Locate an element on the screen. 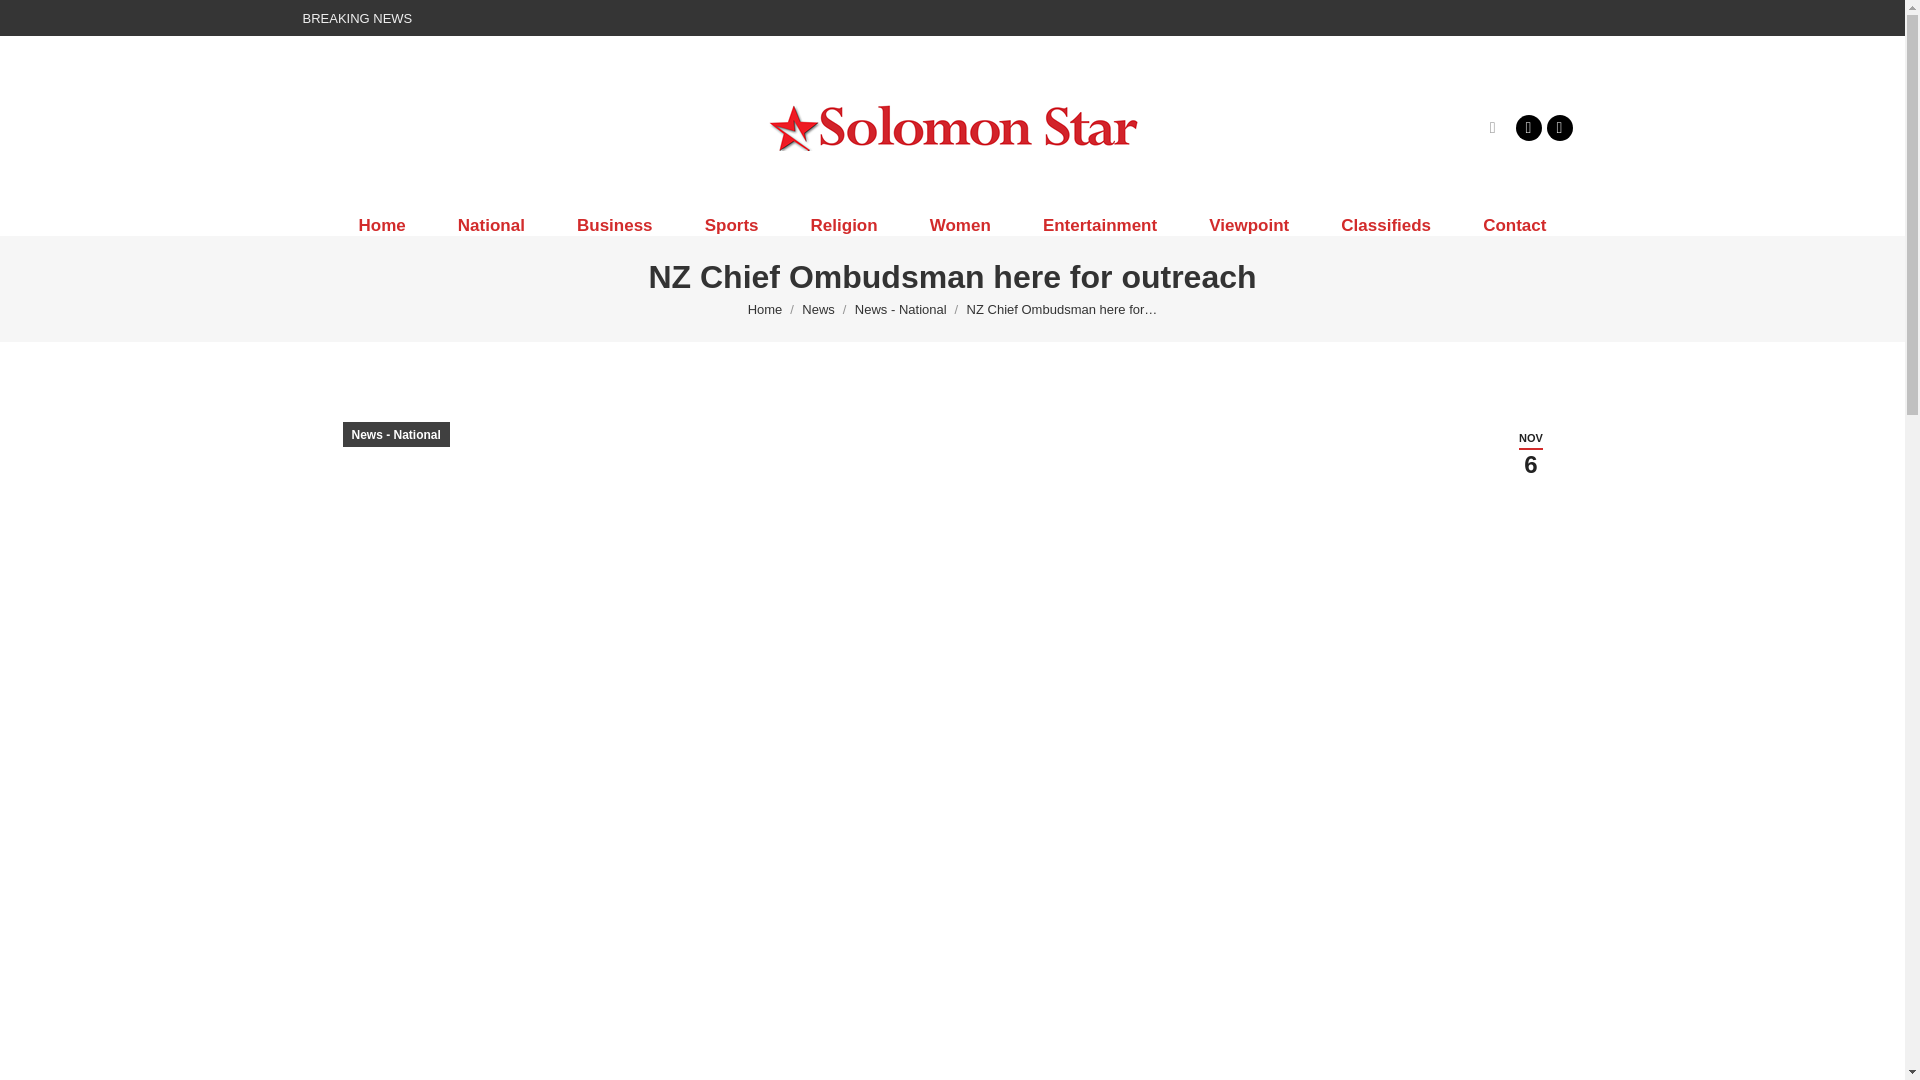  Business is located at coordinates (615, 225).